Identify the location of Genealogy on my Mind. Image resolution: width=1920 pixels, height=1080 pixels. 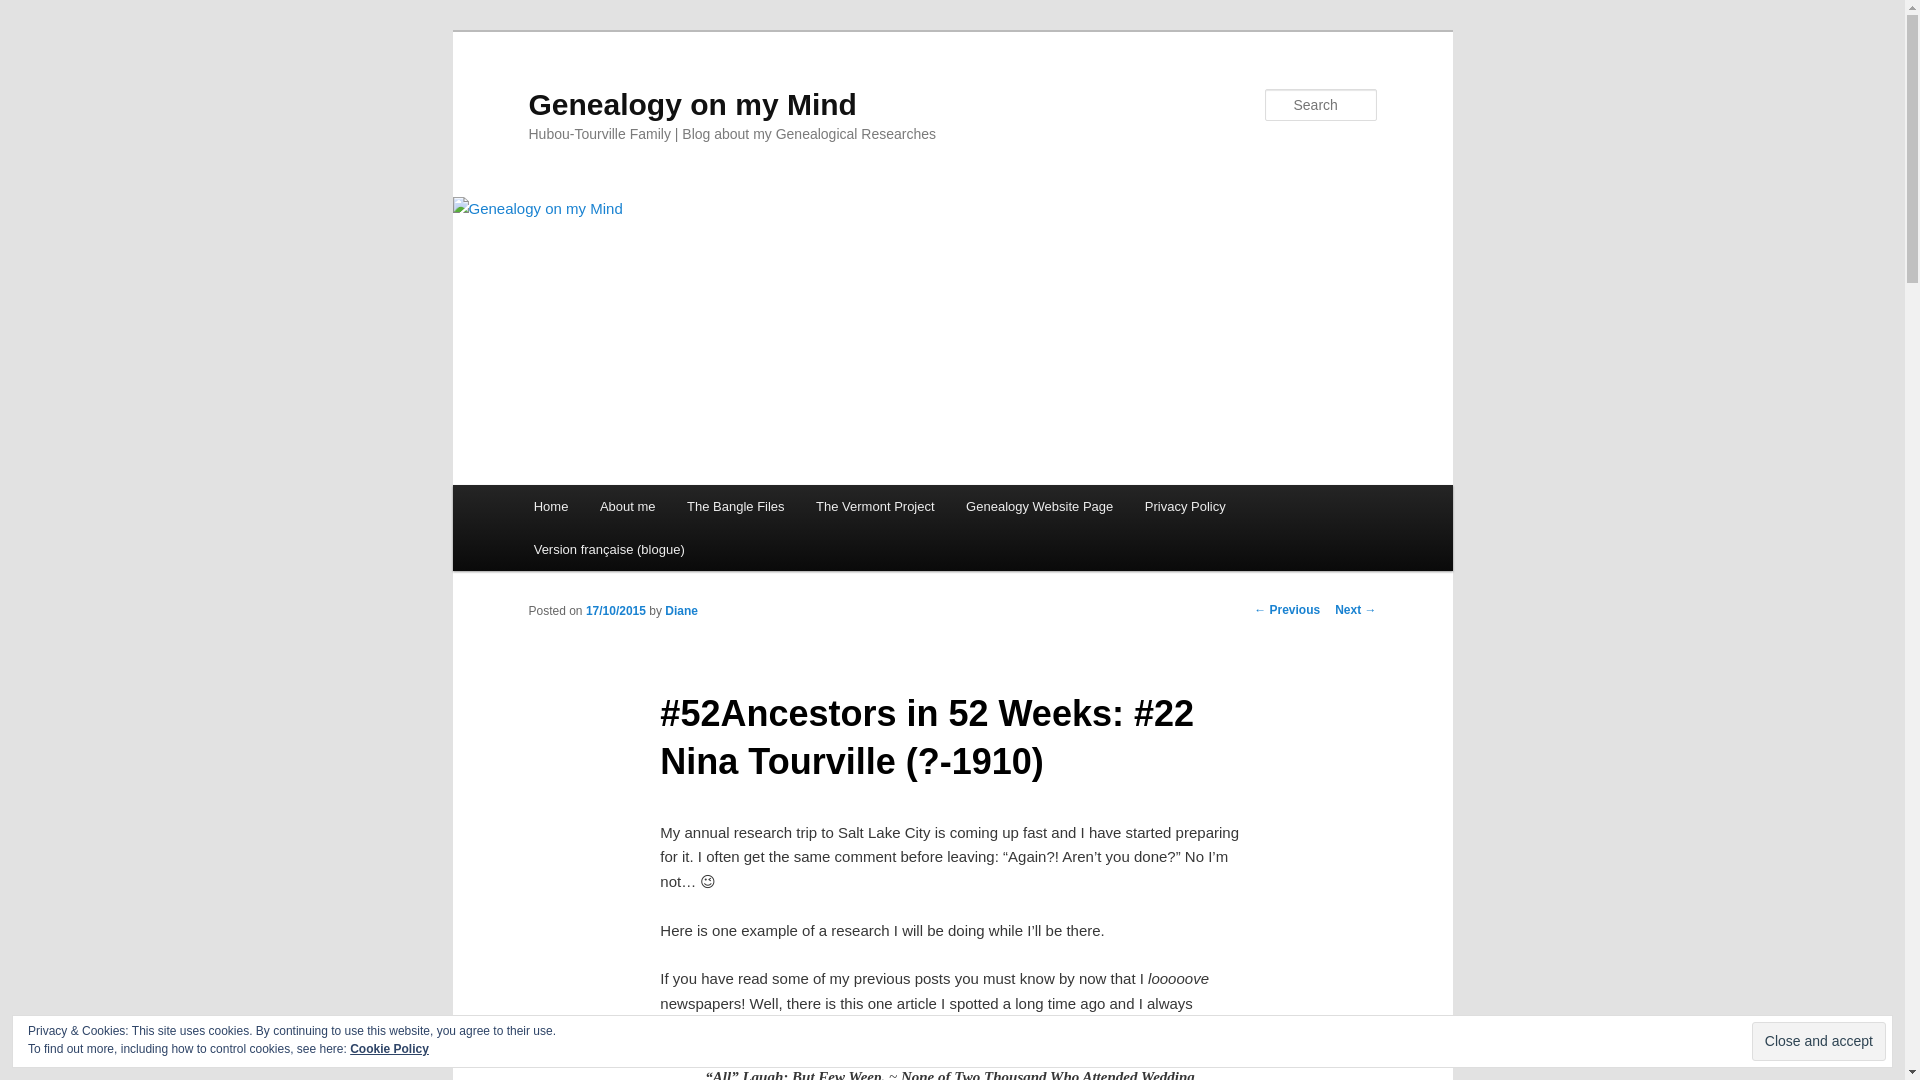
(692, 104).